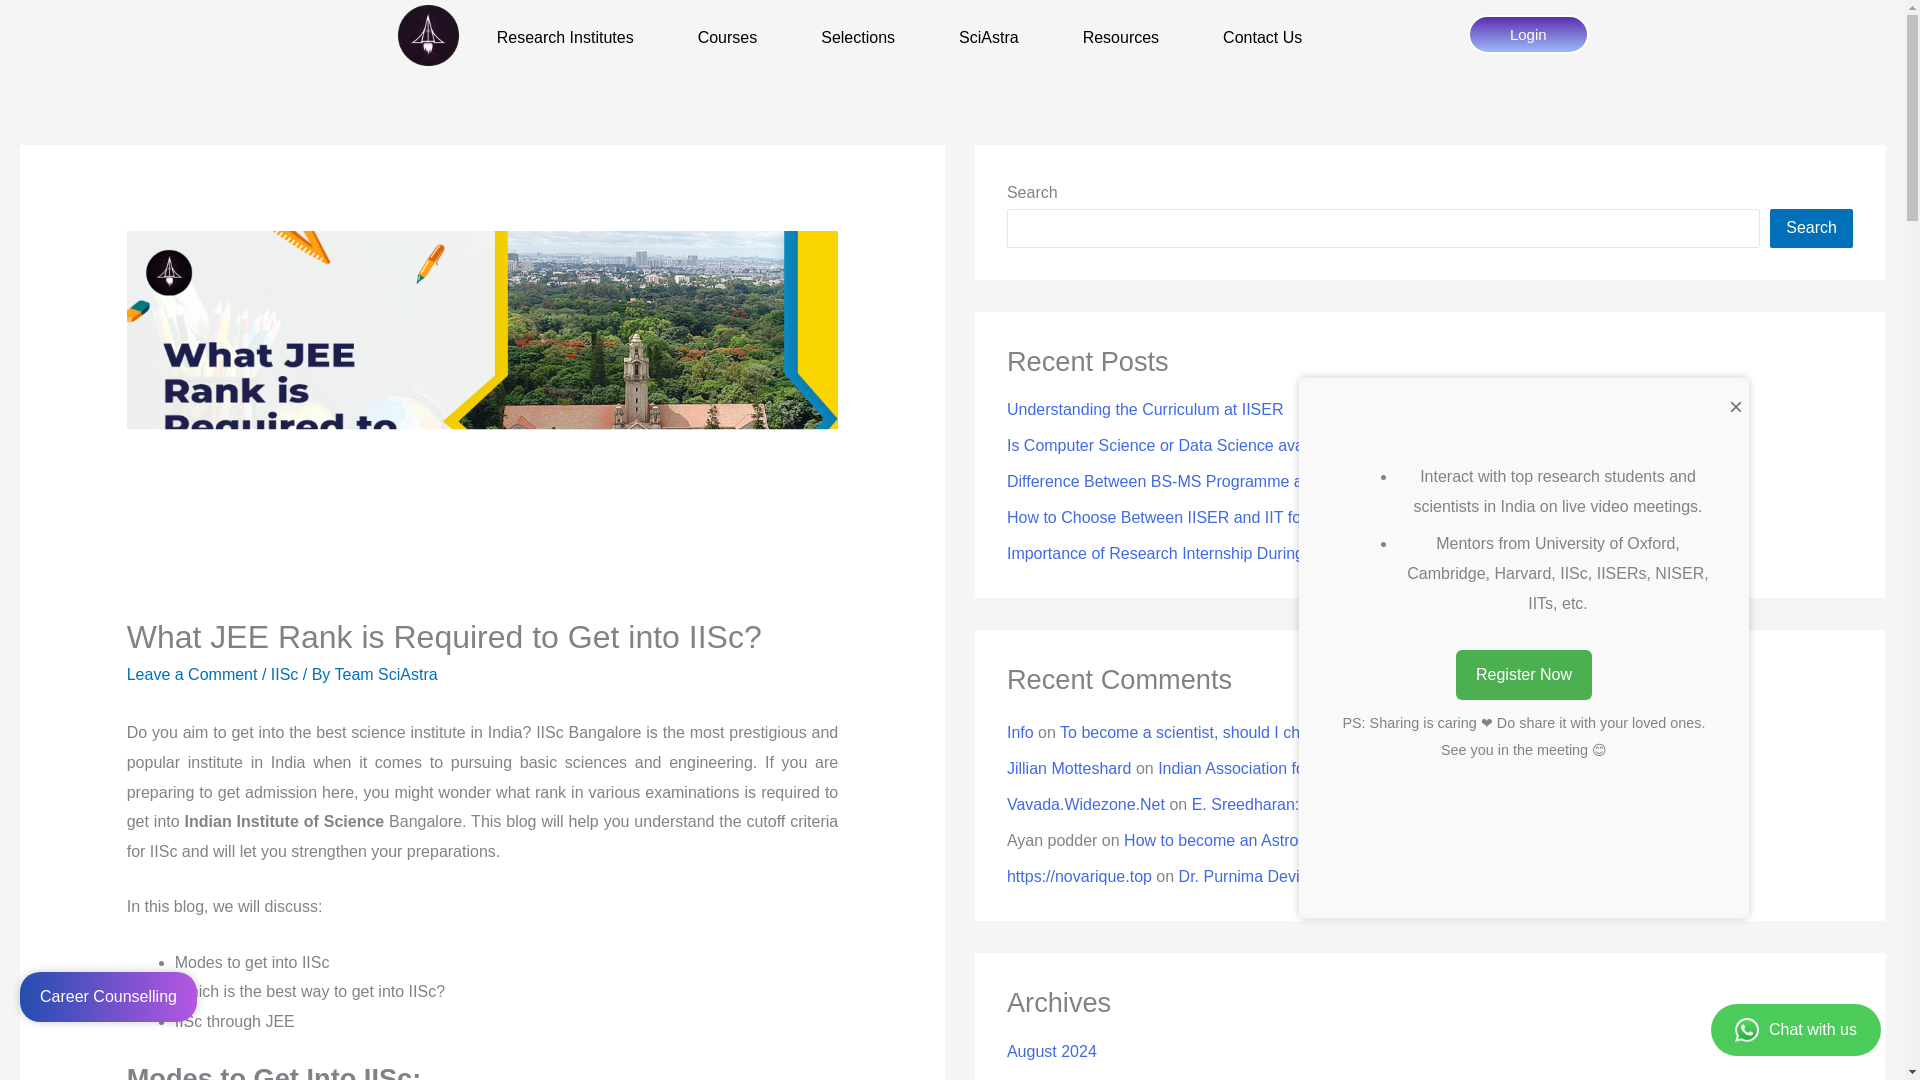  Describe the element at coordinates (1523, 674) in the screenshot. I see `Register Now` at that location.